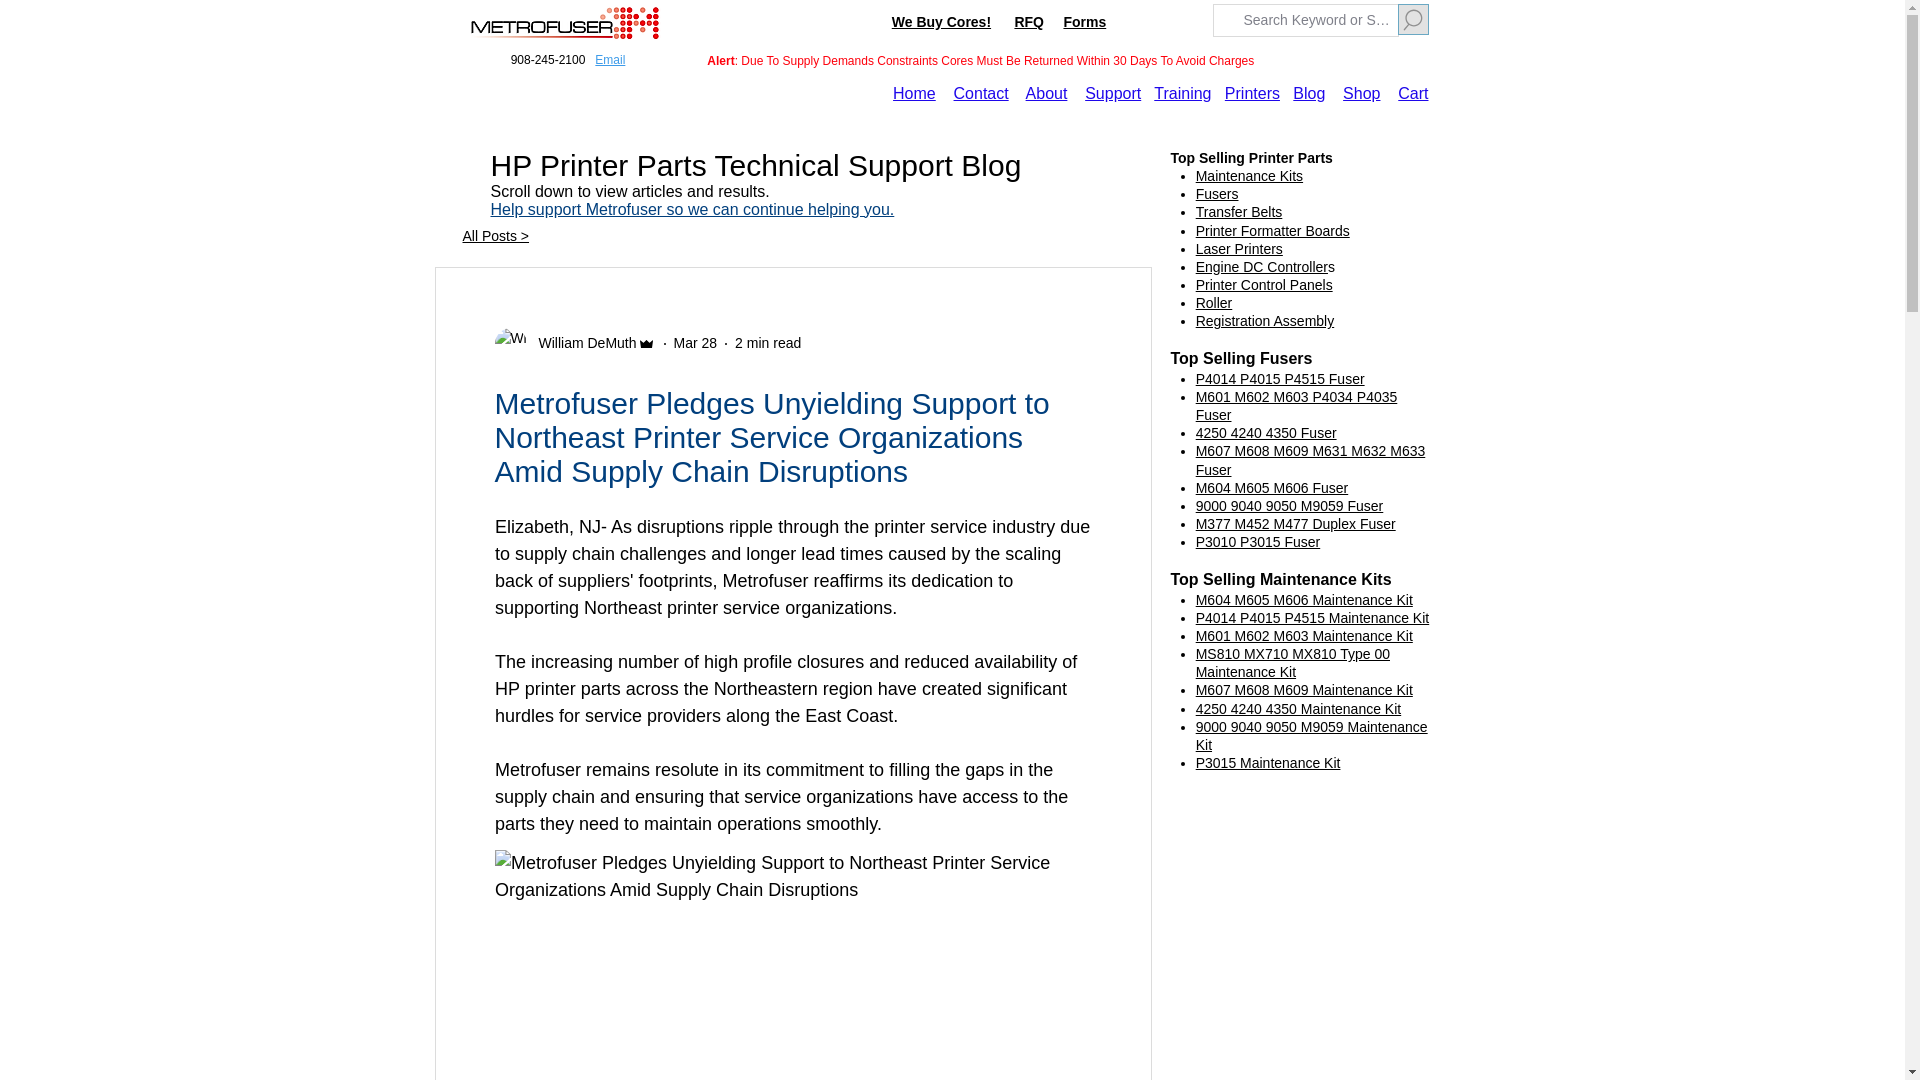 The width and height of the screenshot is (1920, 1080). I want to click on Forms, so click(1084, 22).